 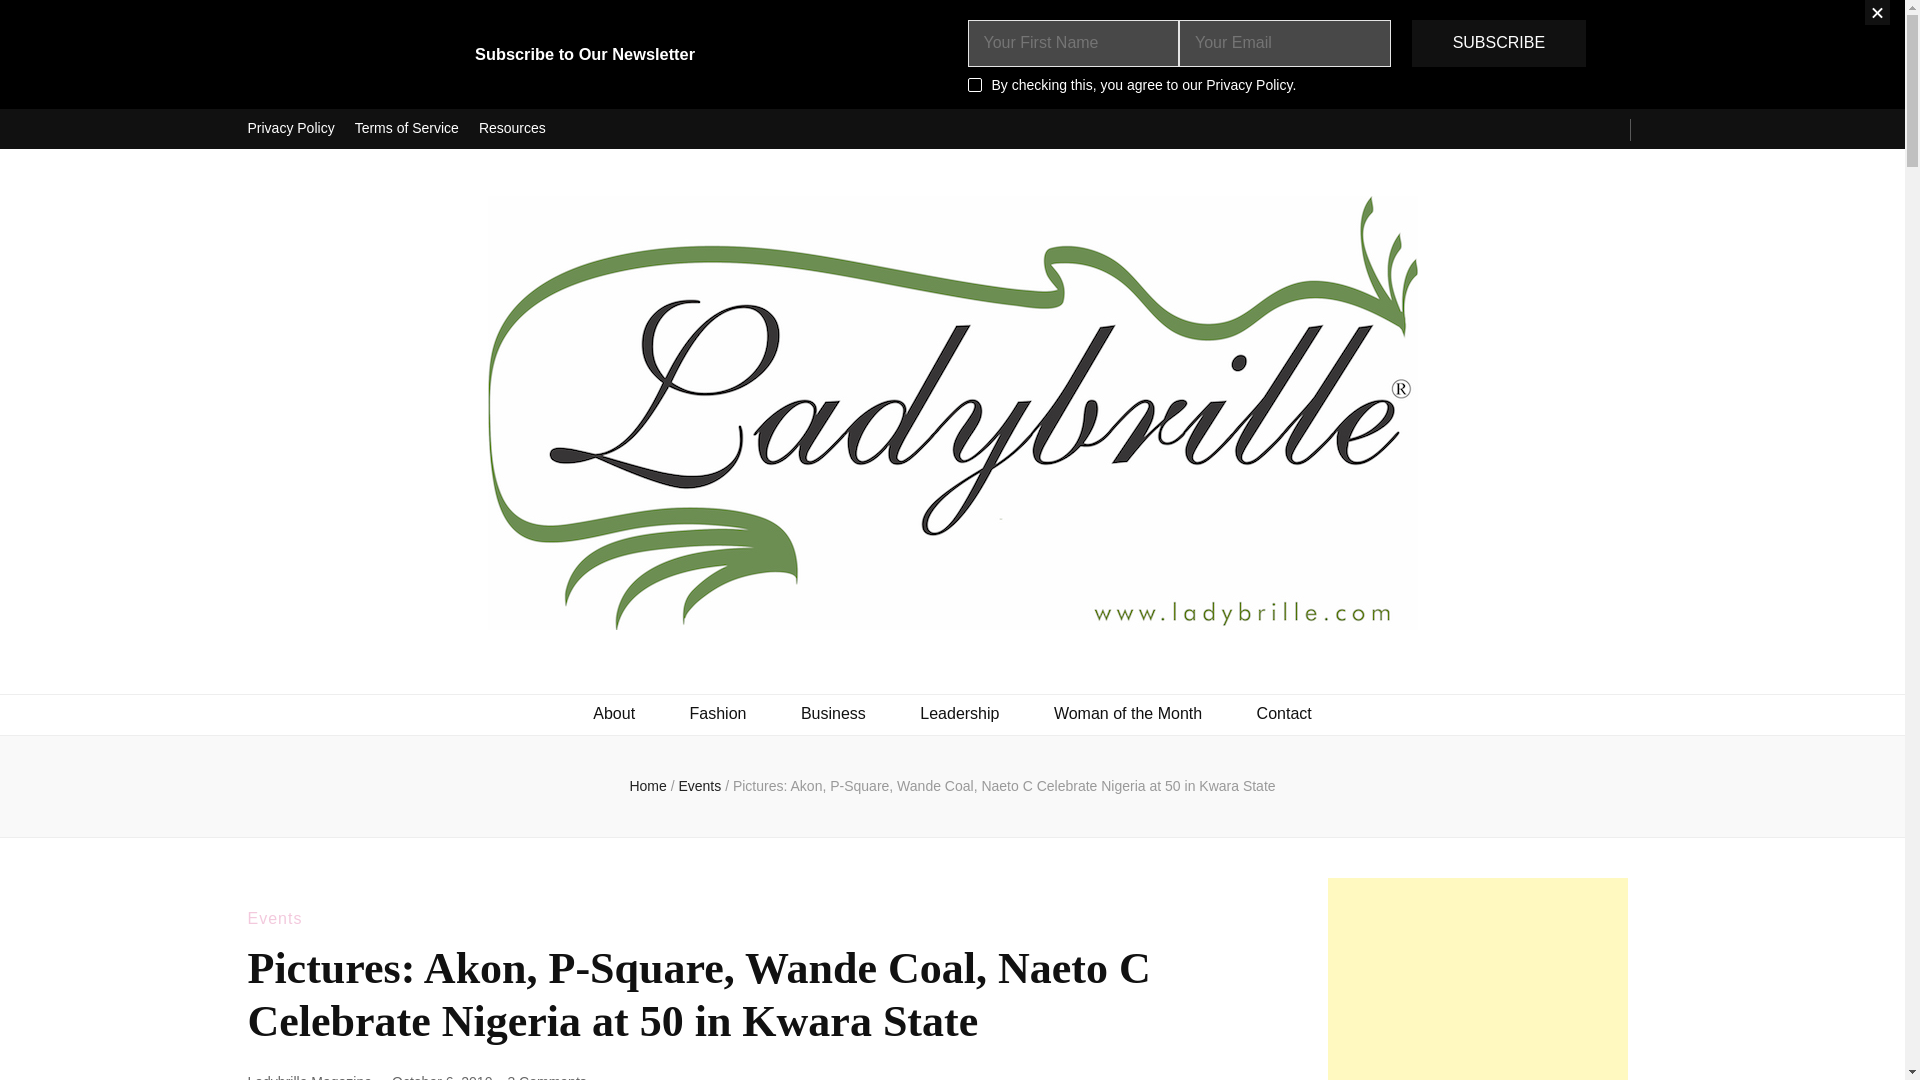 I want to click on Events, so click(x=275, y=918).